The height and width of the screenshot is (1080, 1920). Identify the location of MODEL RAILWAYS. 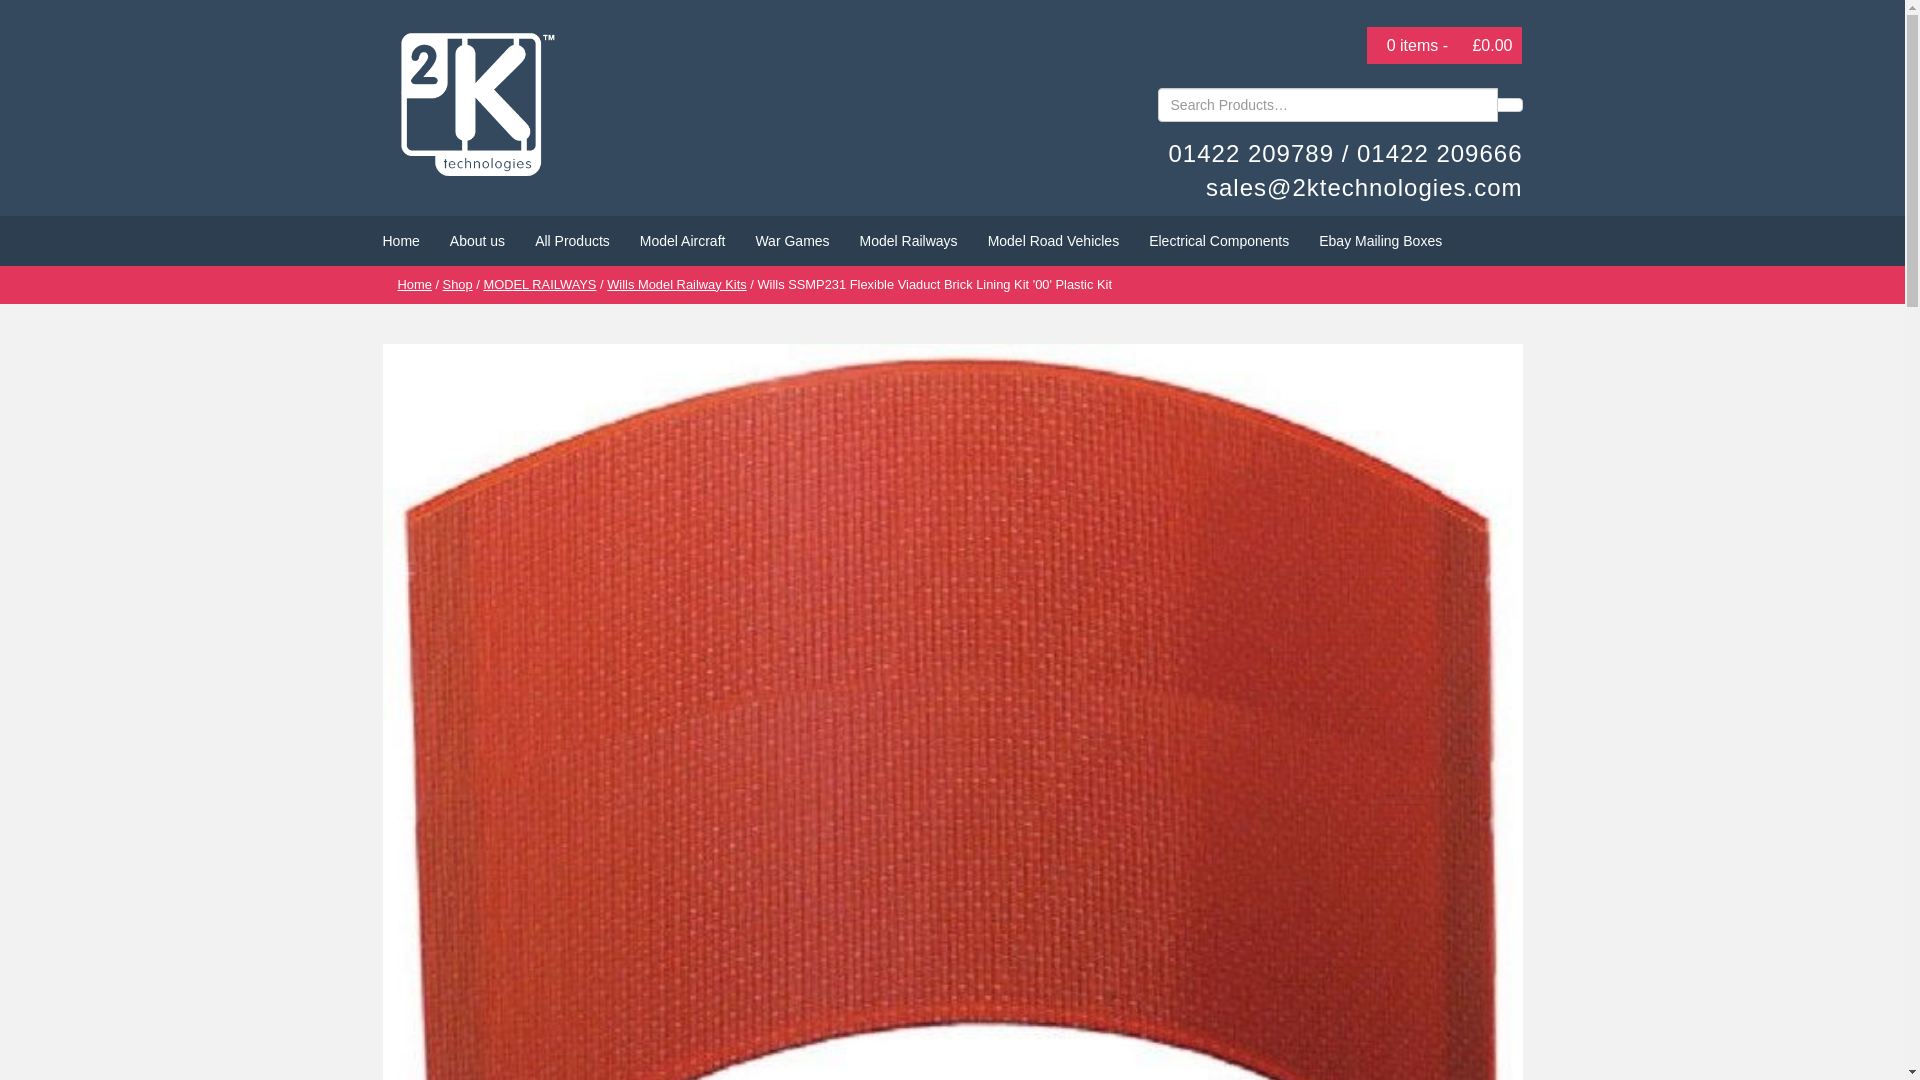
(539, 284).